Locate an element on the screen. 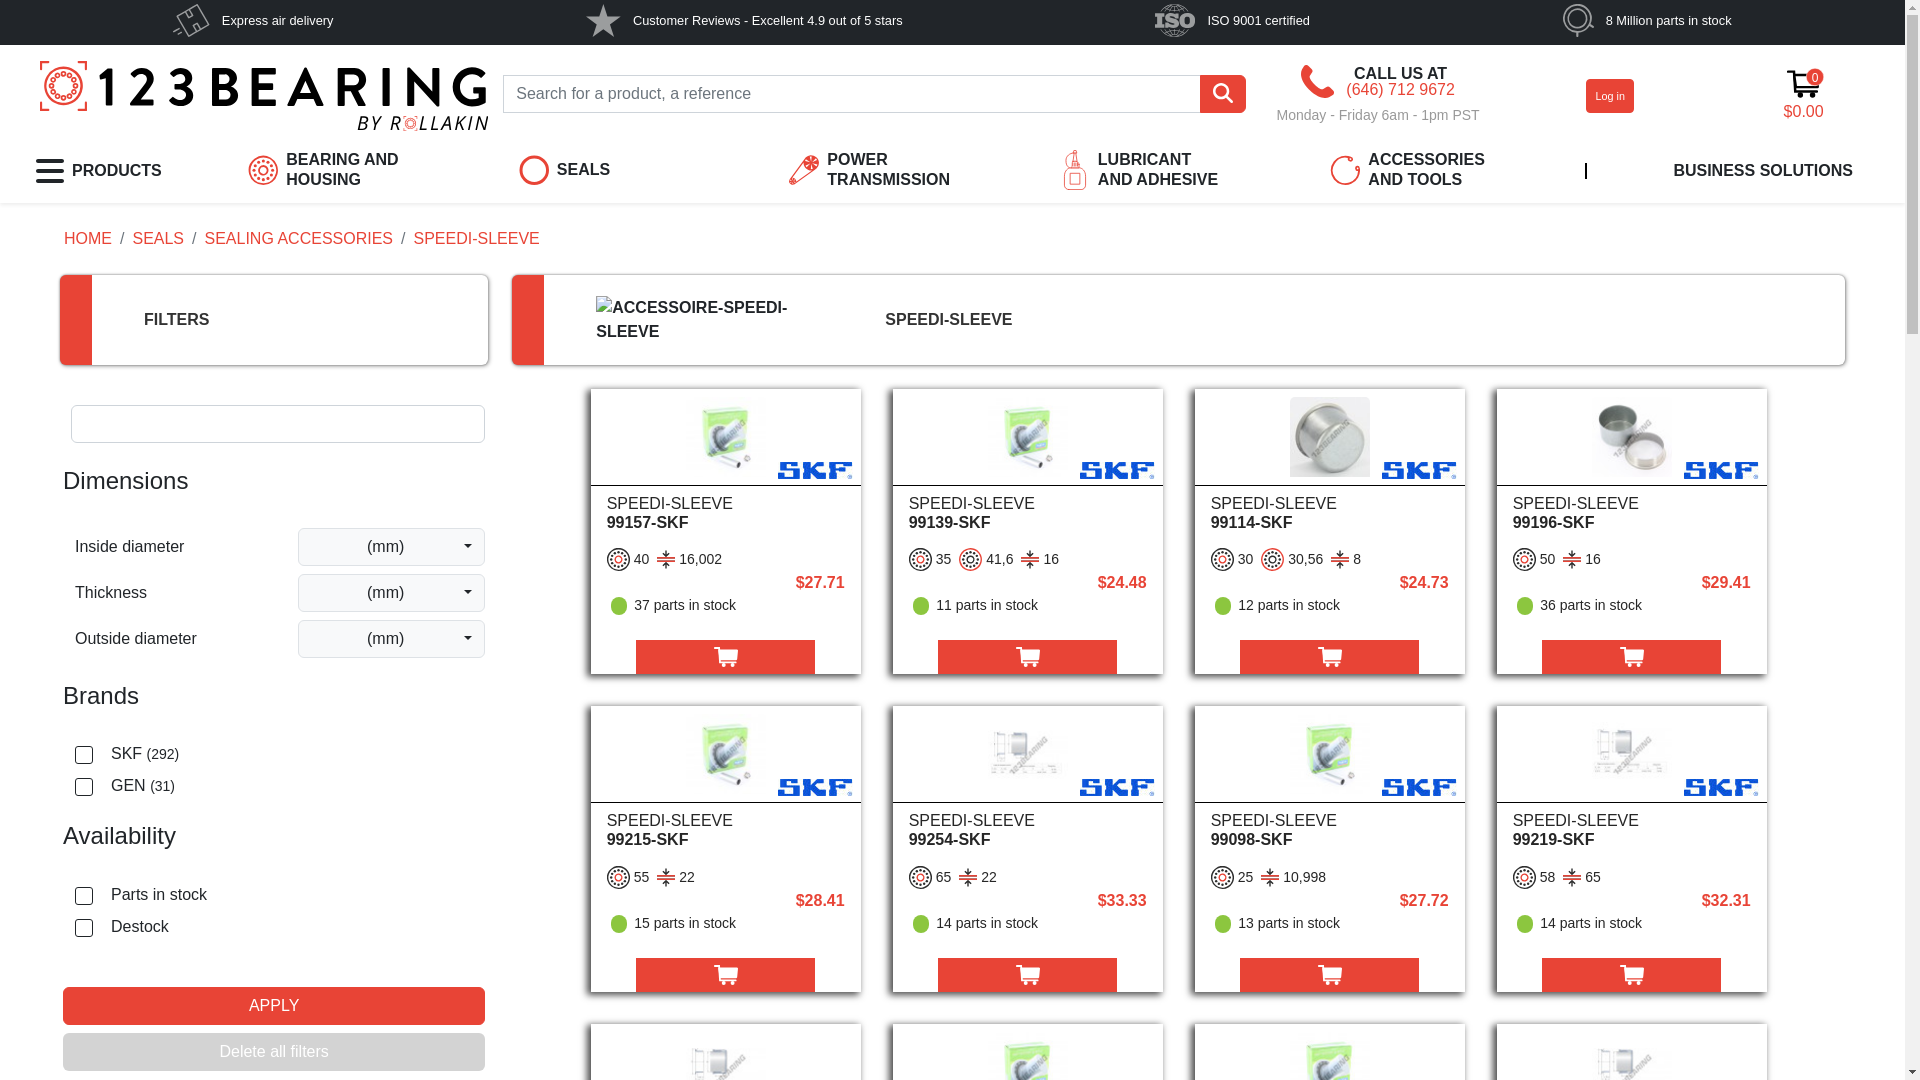 Image resolution: width=1920 pixels, height=1080 pixels. Speedi-Sleeve - 99139-SKF is located at coordinates (1028, 437).